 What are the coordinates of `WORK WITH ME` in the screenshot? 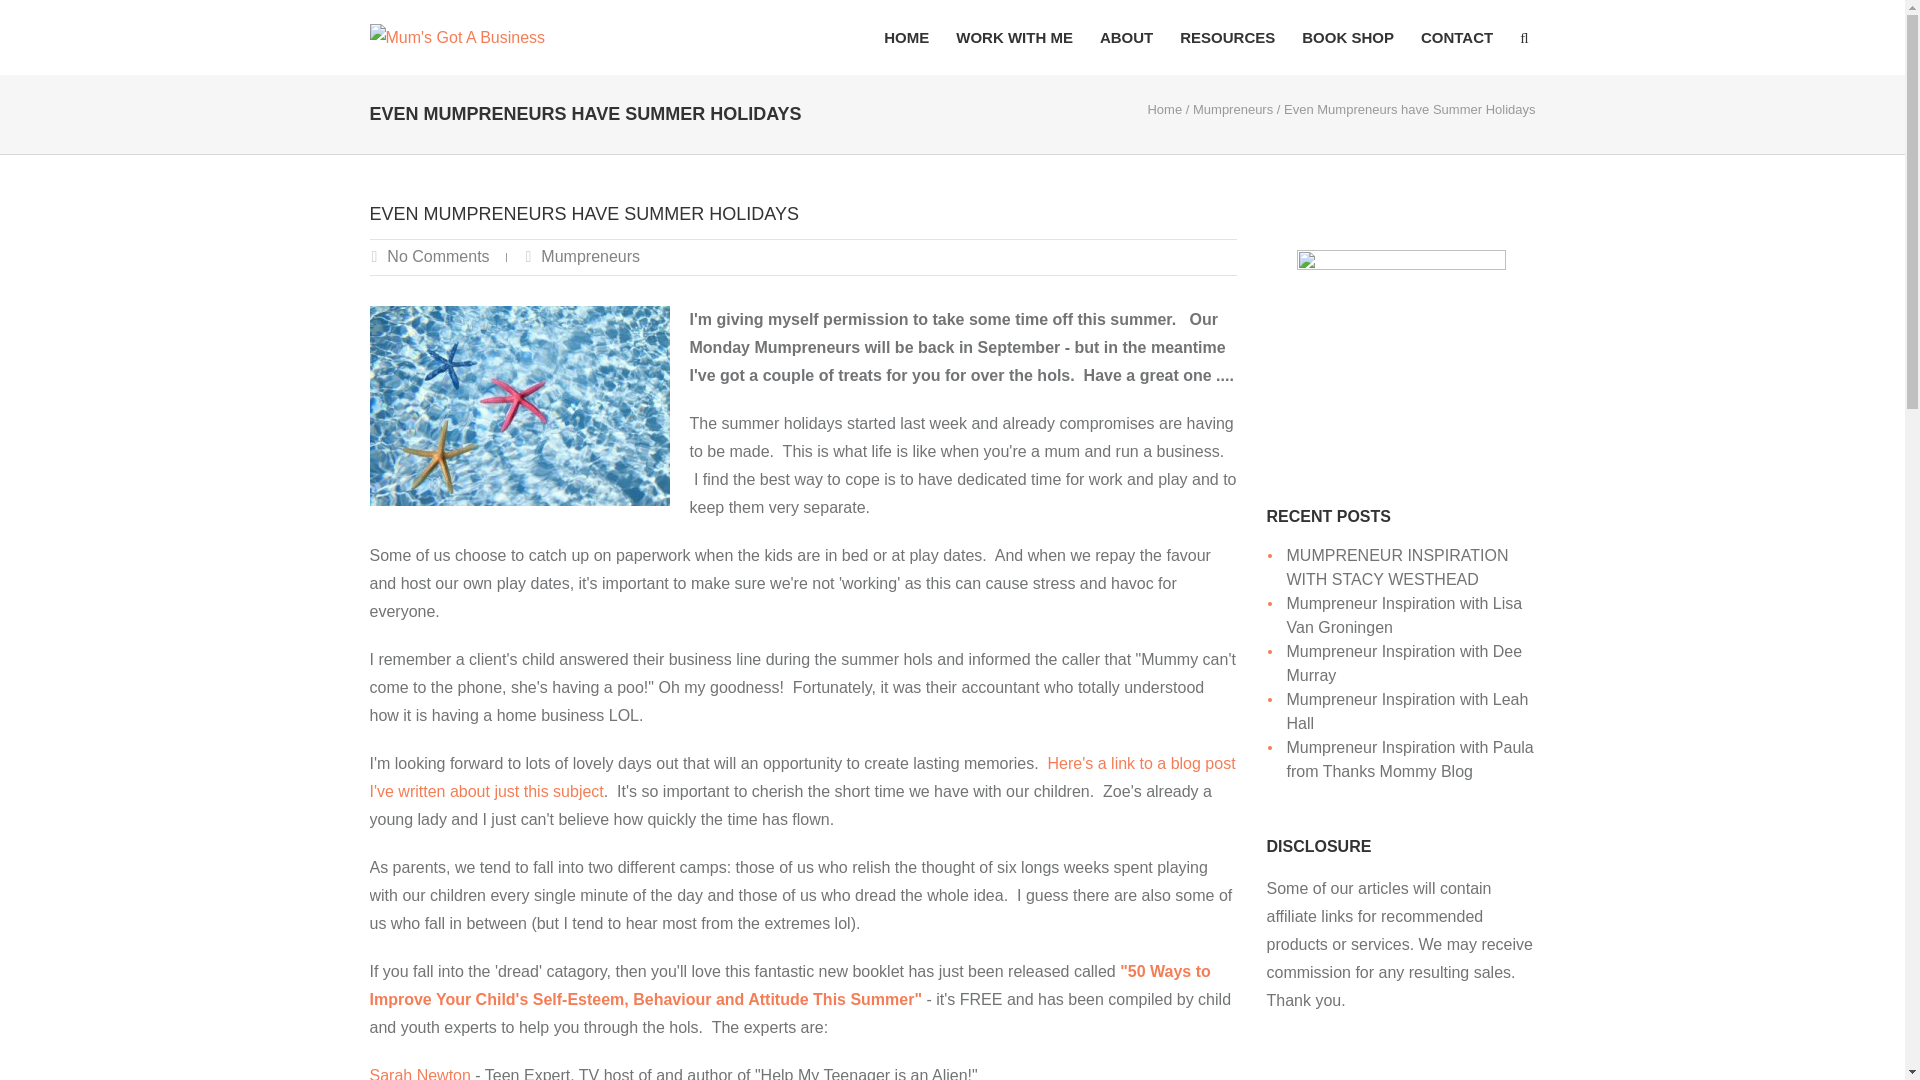 It's located at (1014, 37).